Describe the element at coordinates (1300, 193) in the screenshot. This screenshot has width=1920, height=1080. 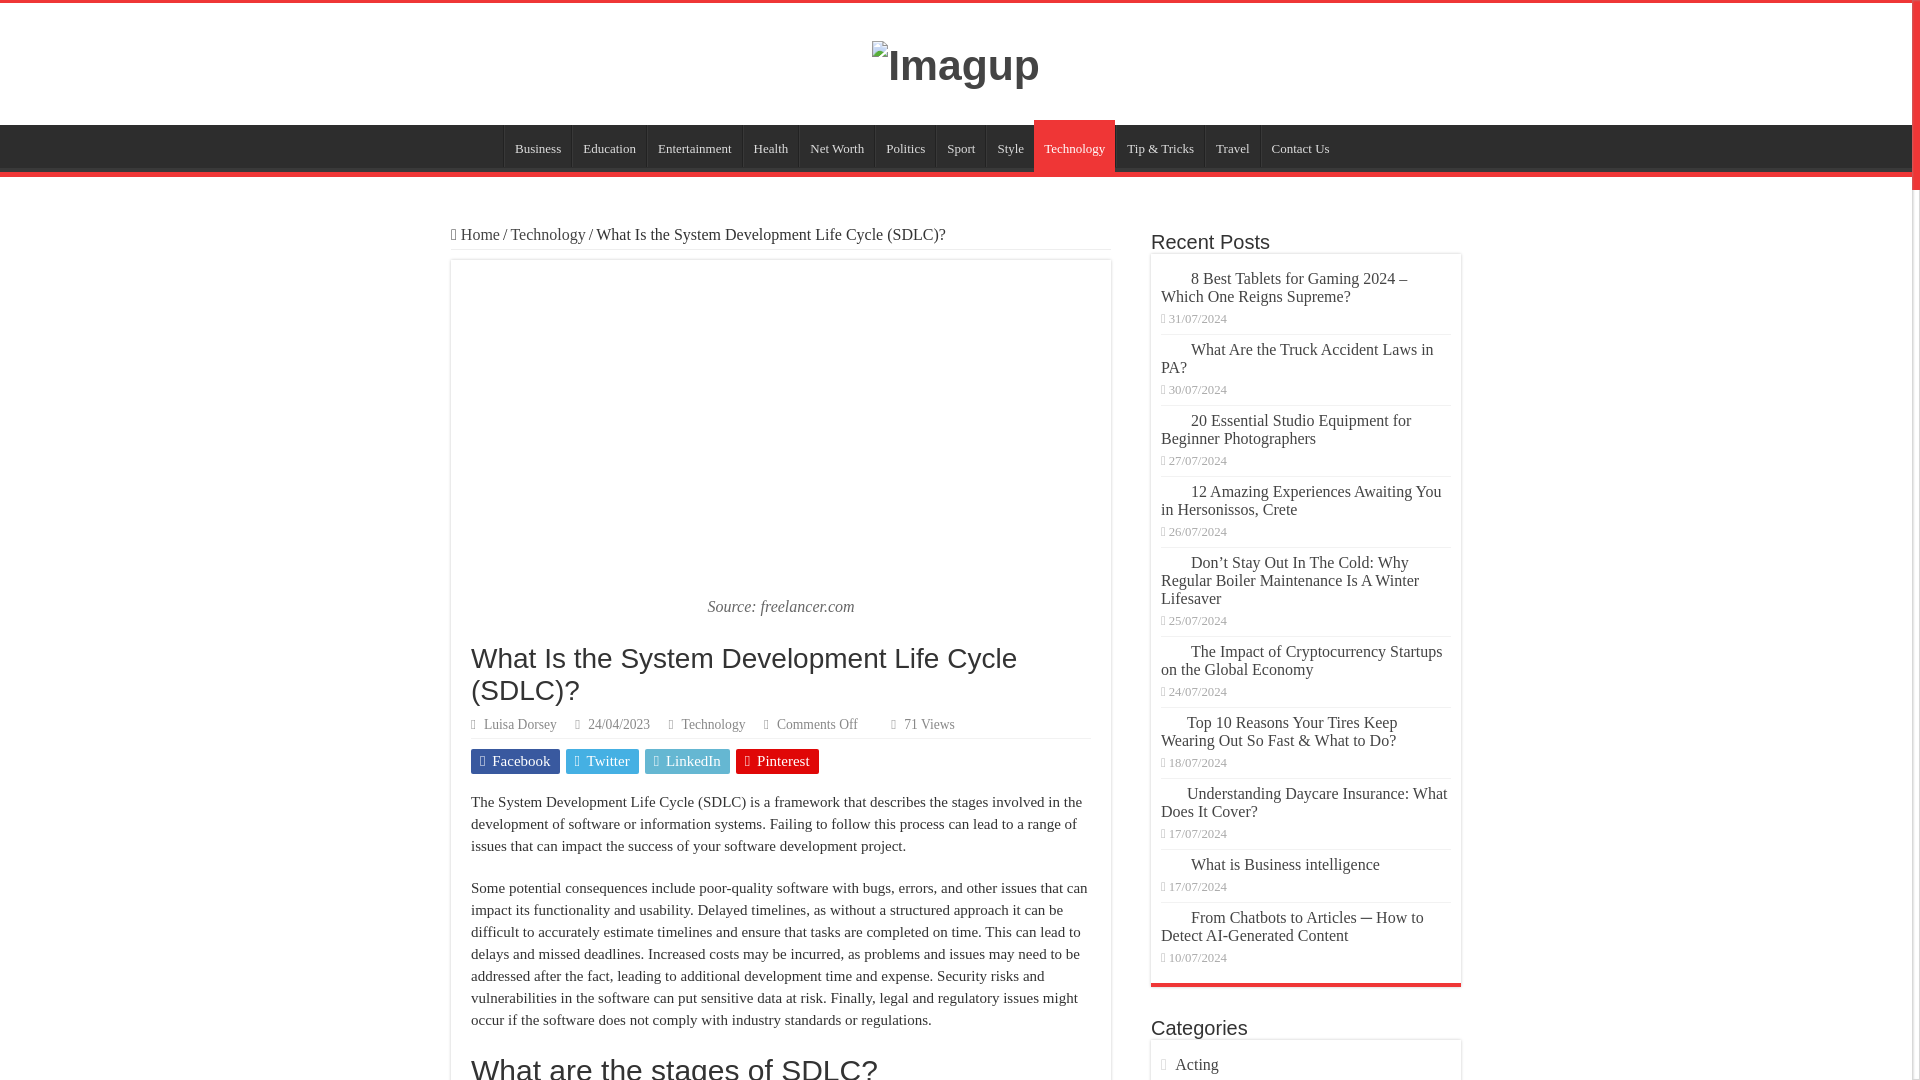
I see `Contact Us` at that location.